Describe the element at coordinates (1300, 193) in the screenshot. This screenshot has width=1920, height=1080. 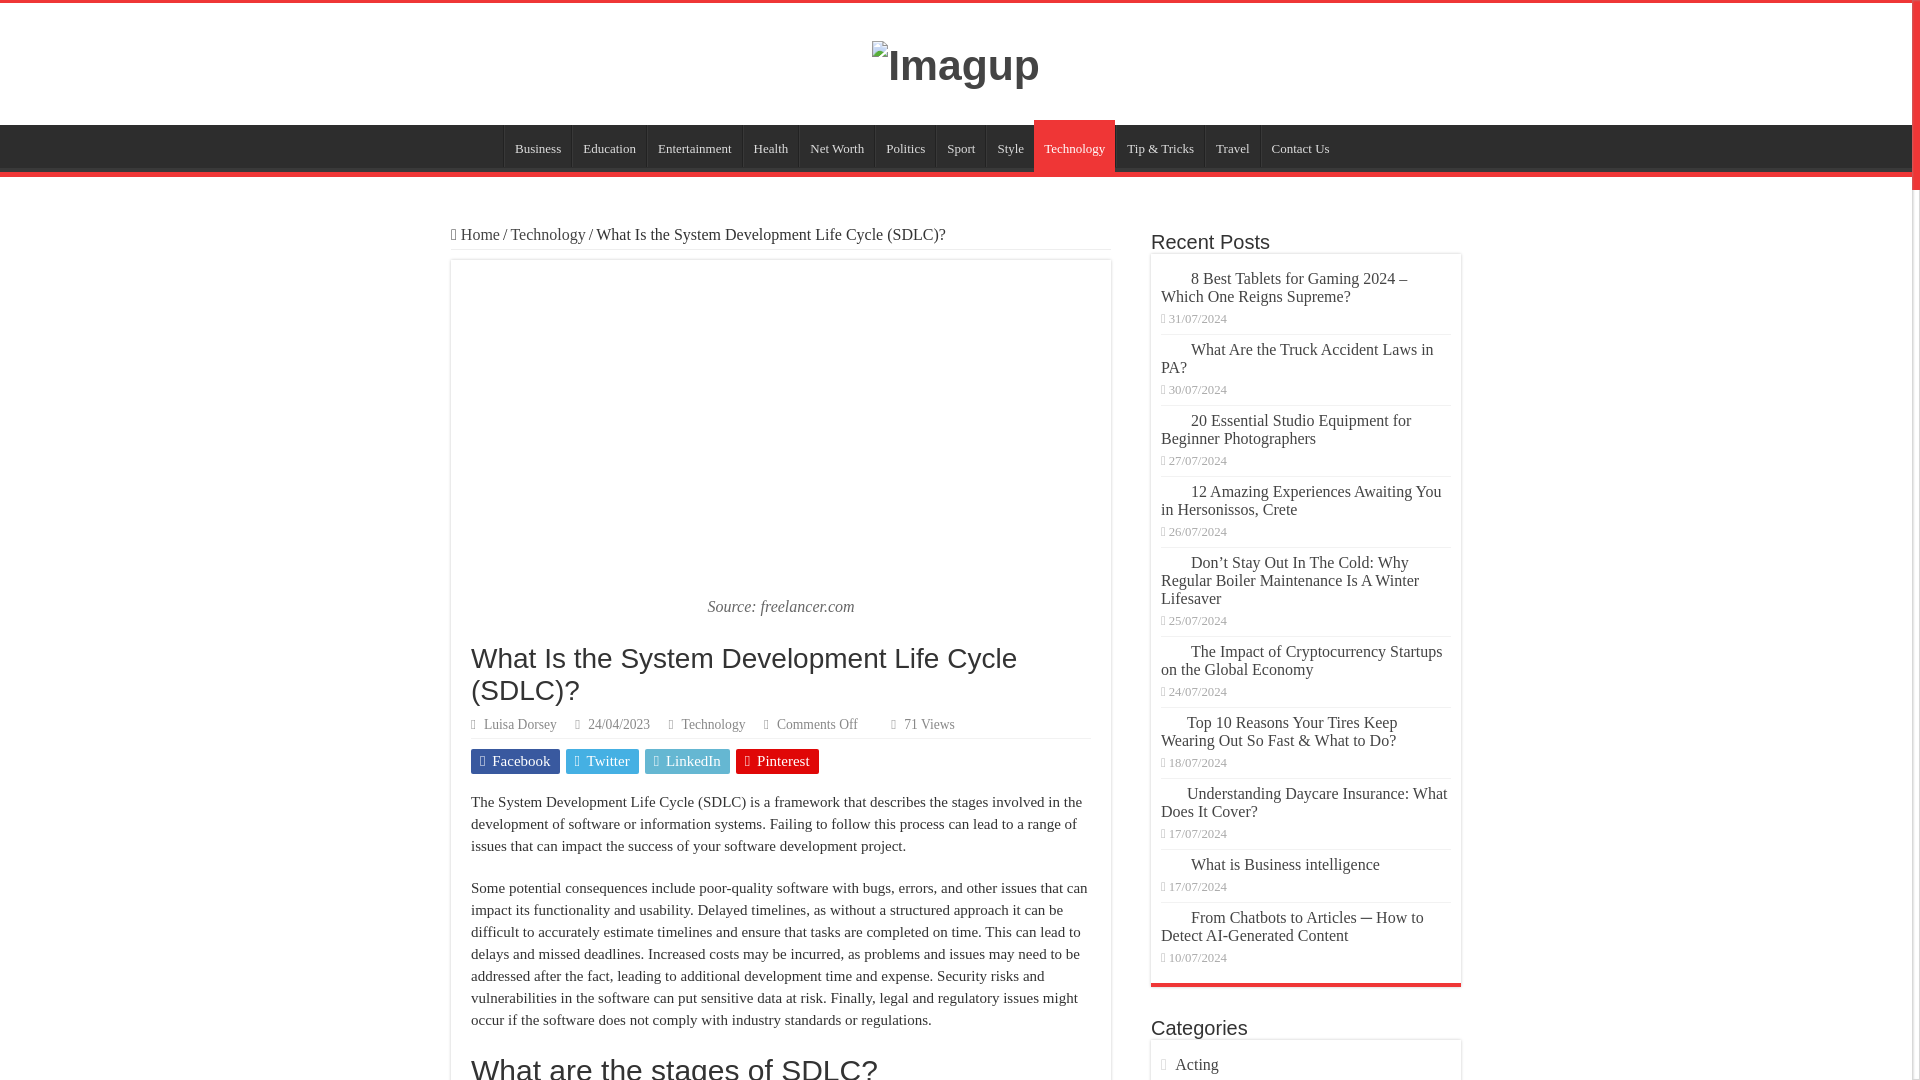
I see `Contact Us` at that location.